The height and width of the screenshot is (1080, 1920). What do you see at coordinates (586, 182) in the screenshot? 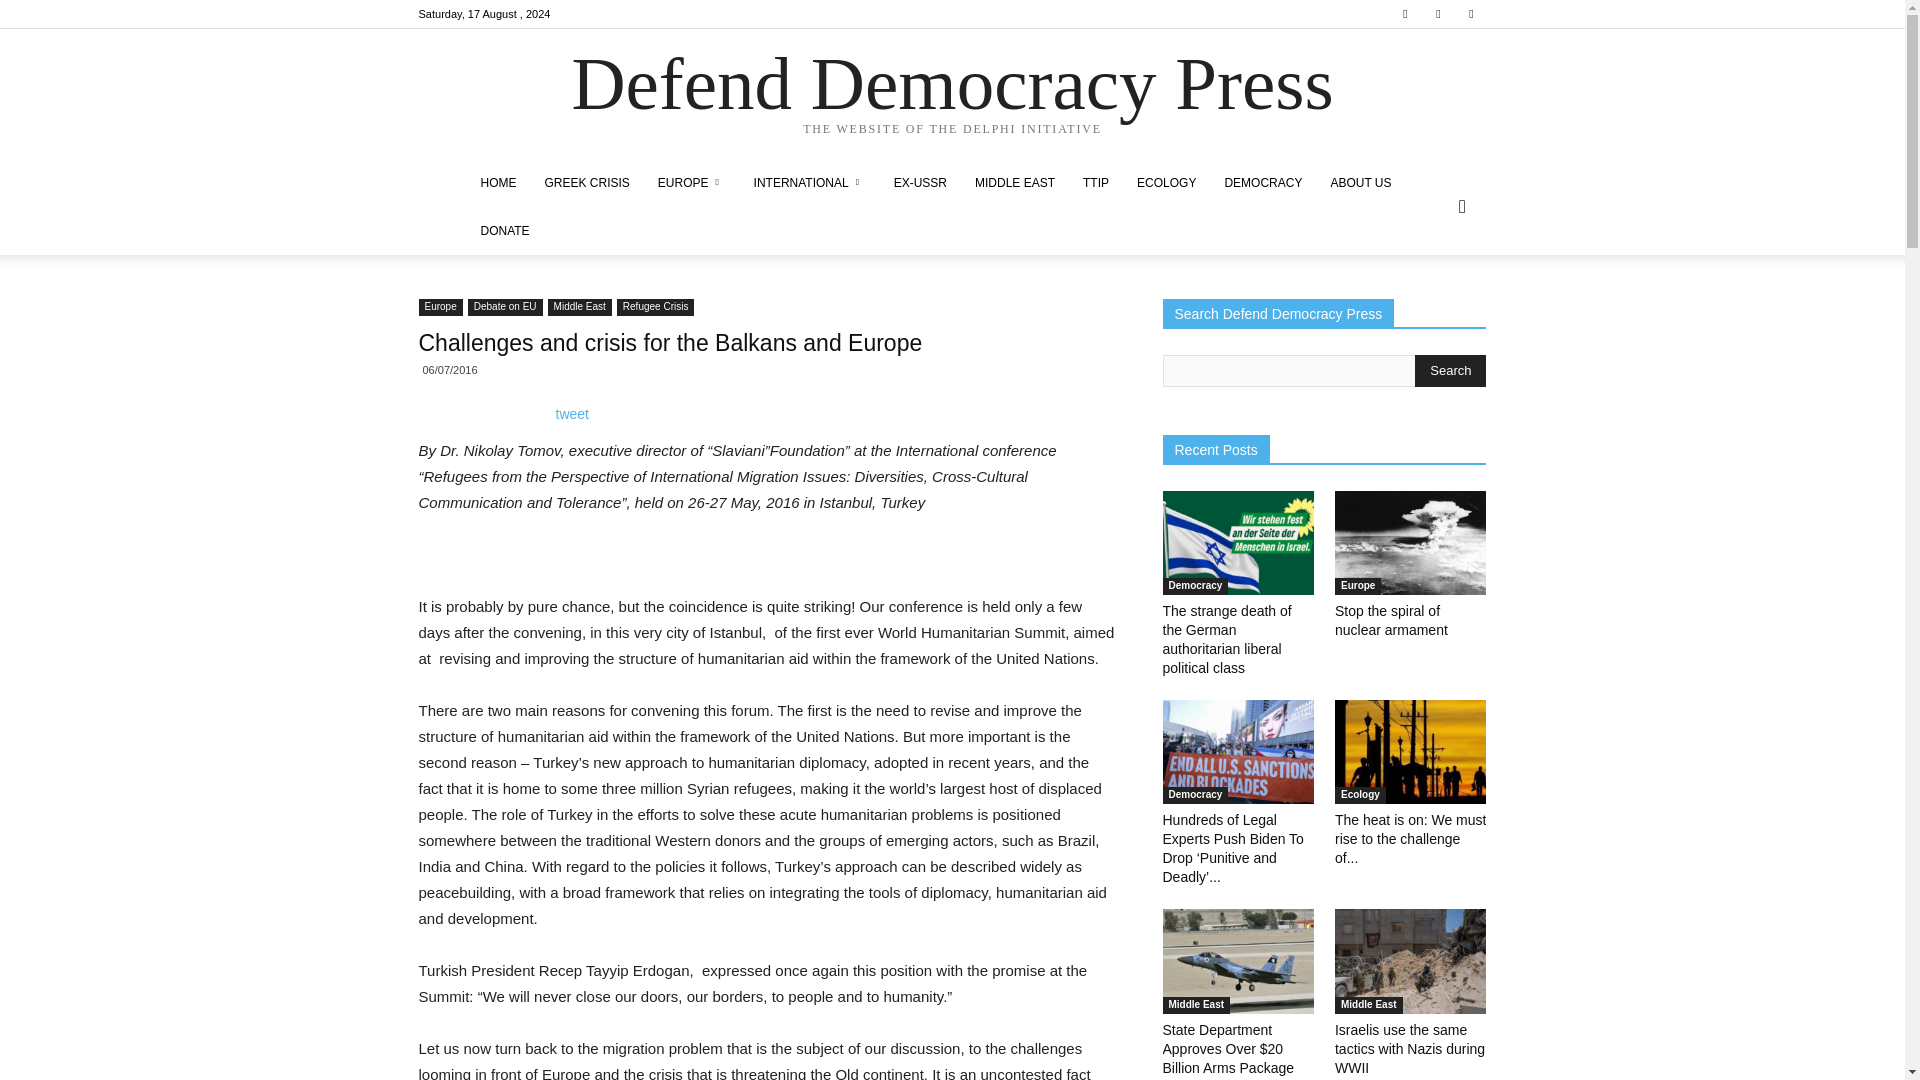
I see `GREEK CRISIS` at bounding box center [586, 182].